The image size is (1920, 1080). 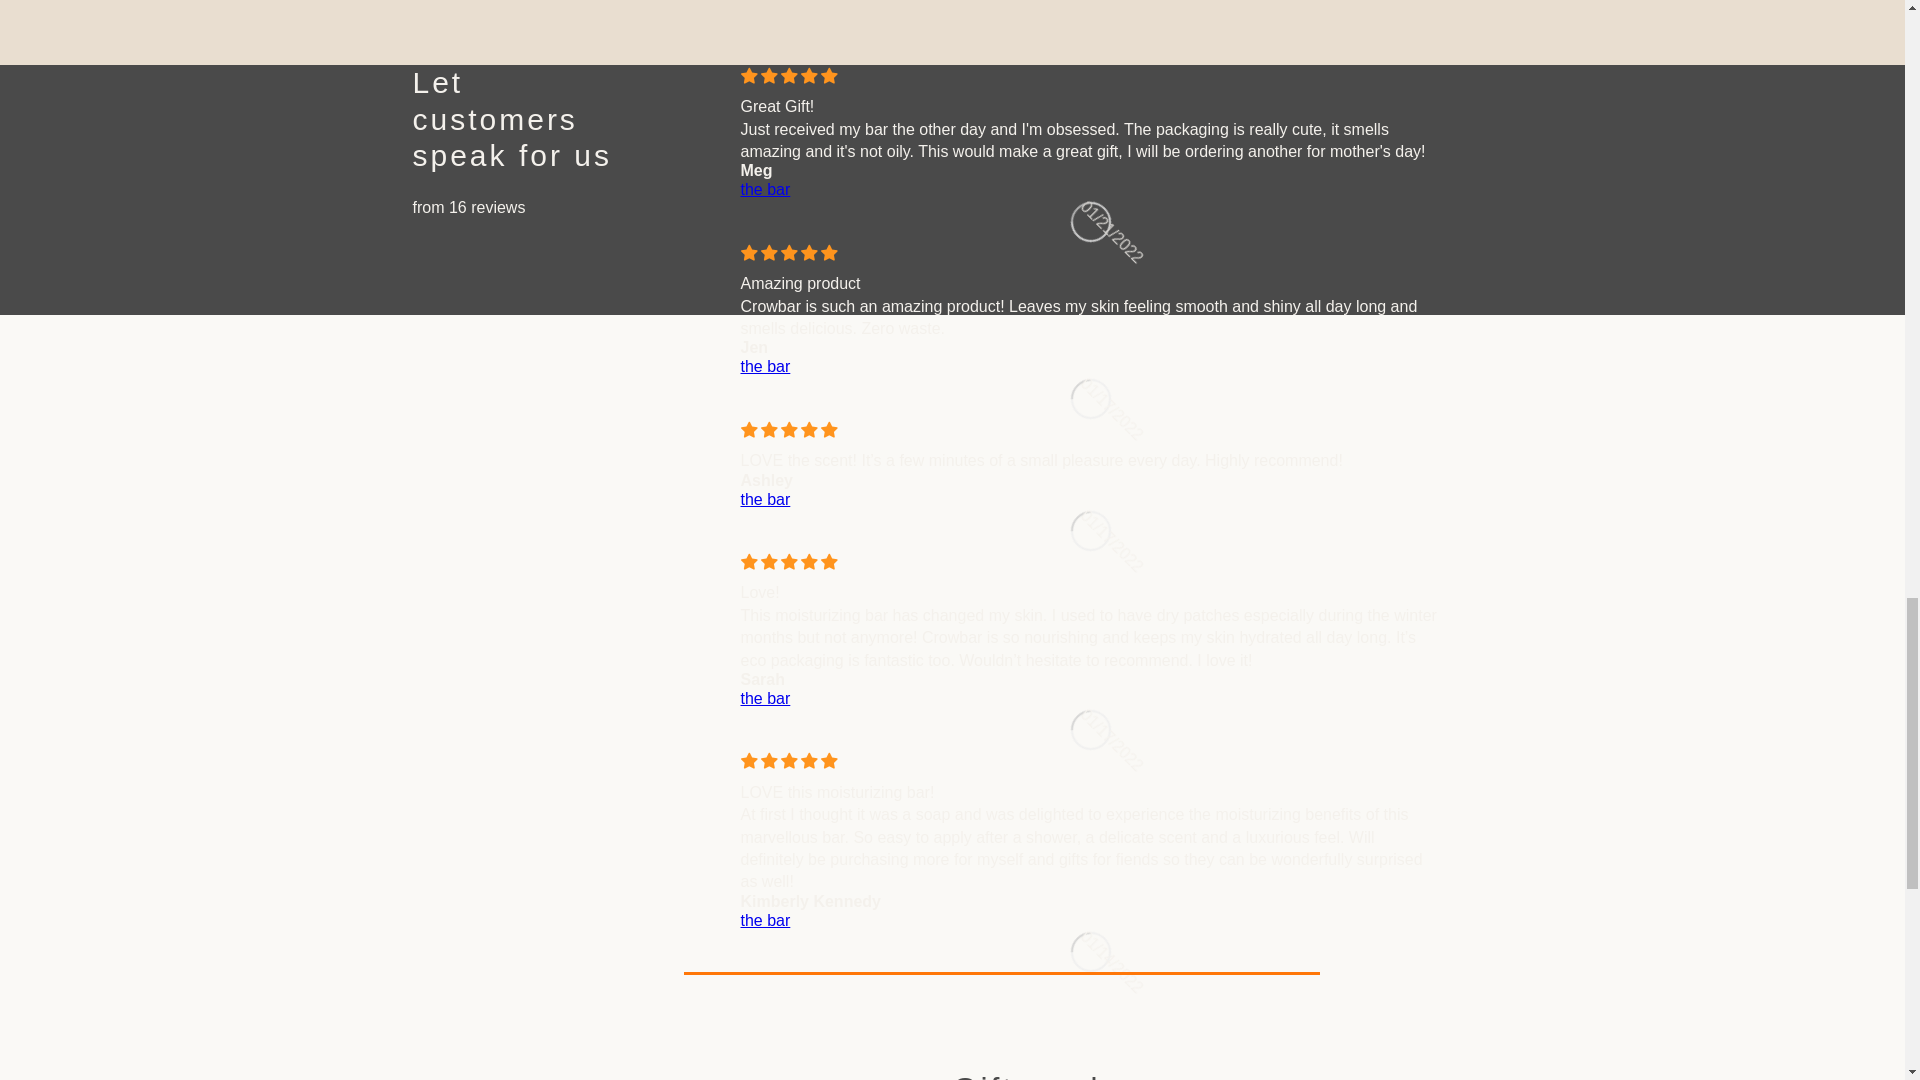 I want to click on the bar, so click(x=1090, y=190).